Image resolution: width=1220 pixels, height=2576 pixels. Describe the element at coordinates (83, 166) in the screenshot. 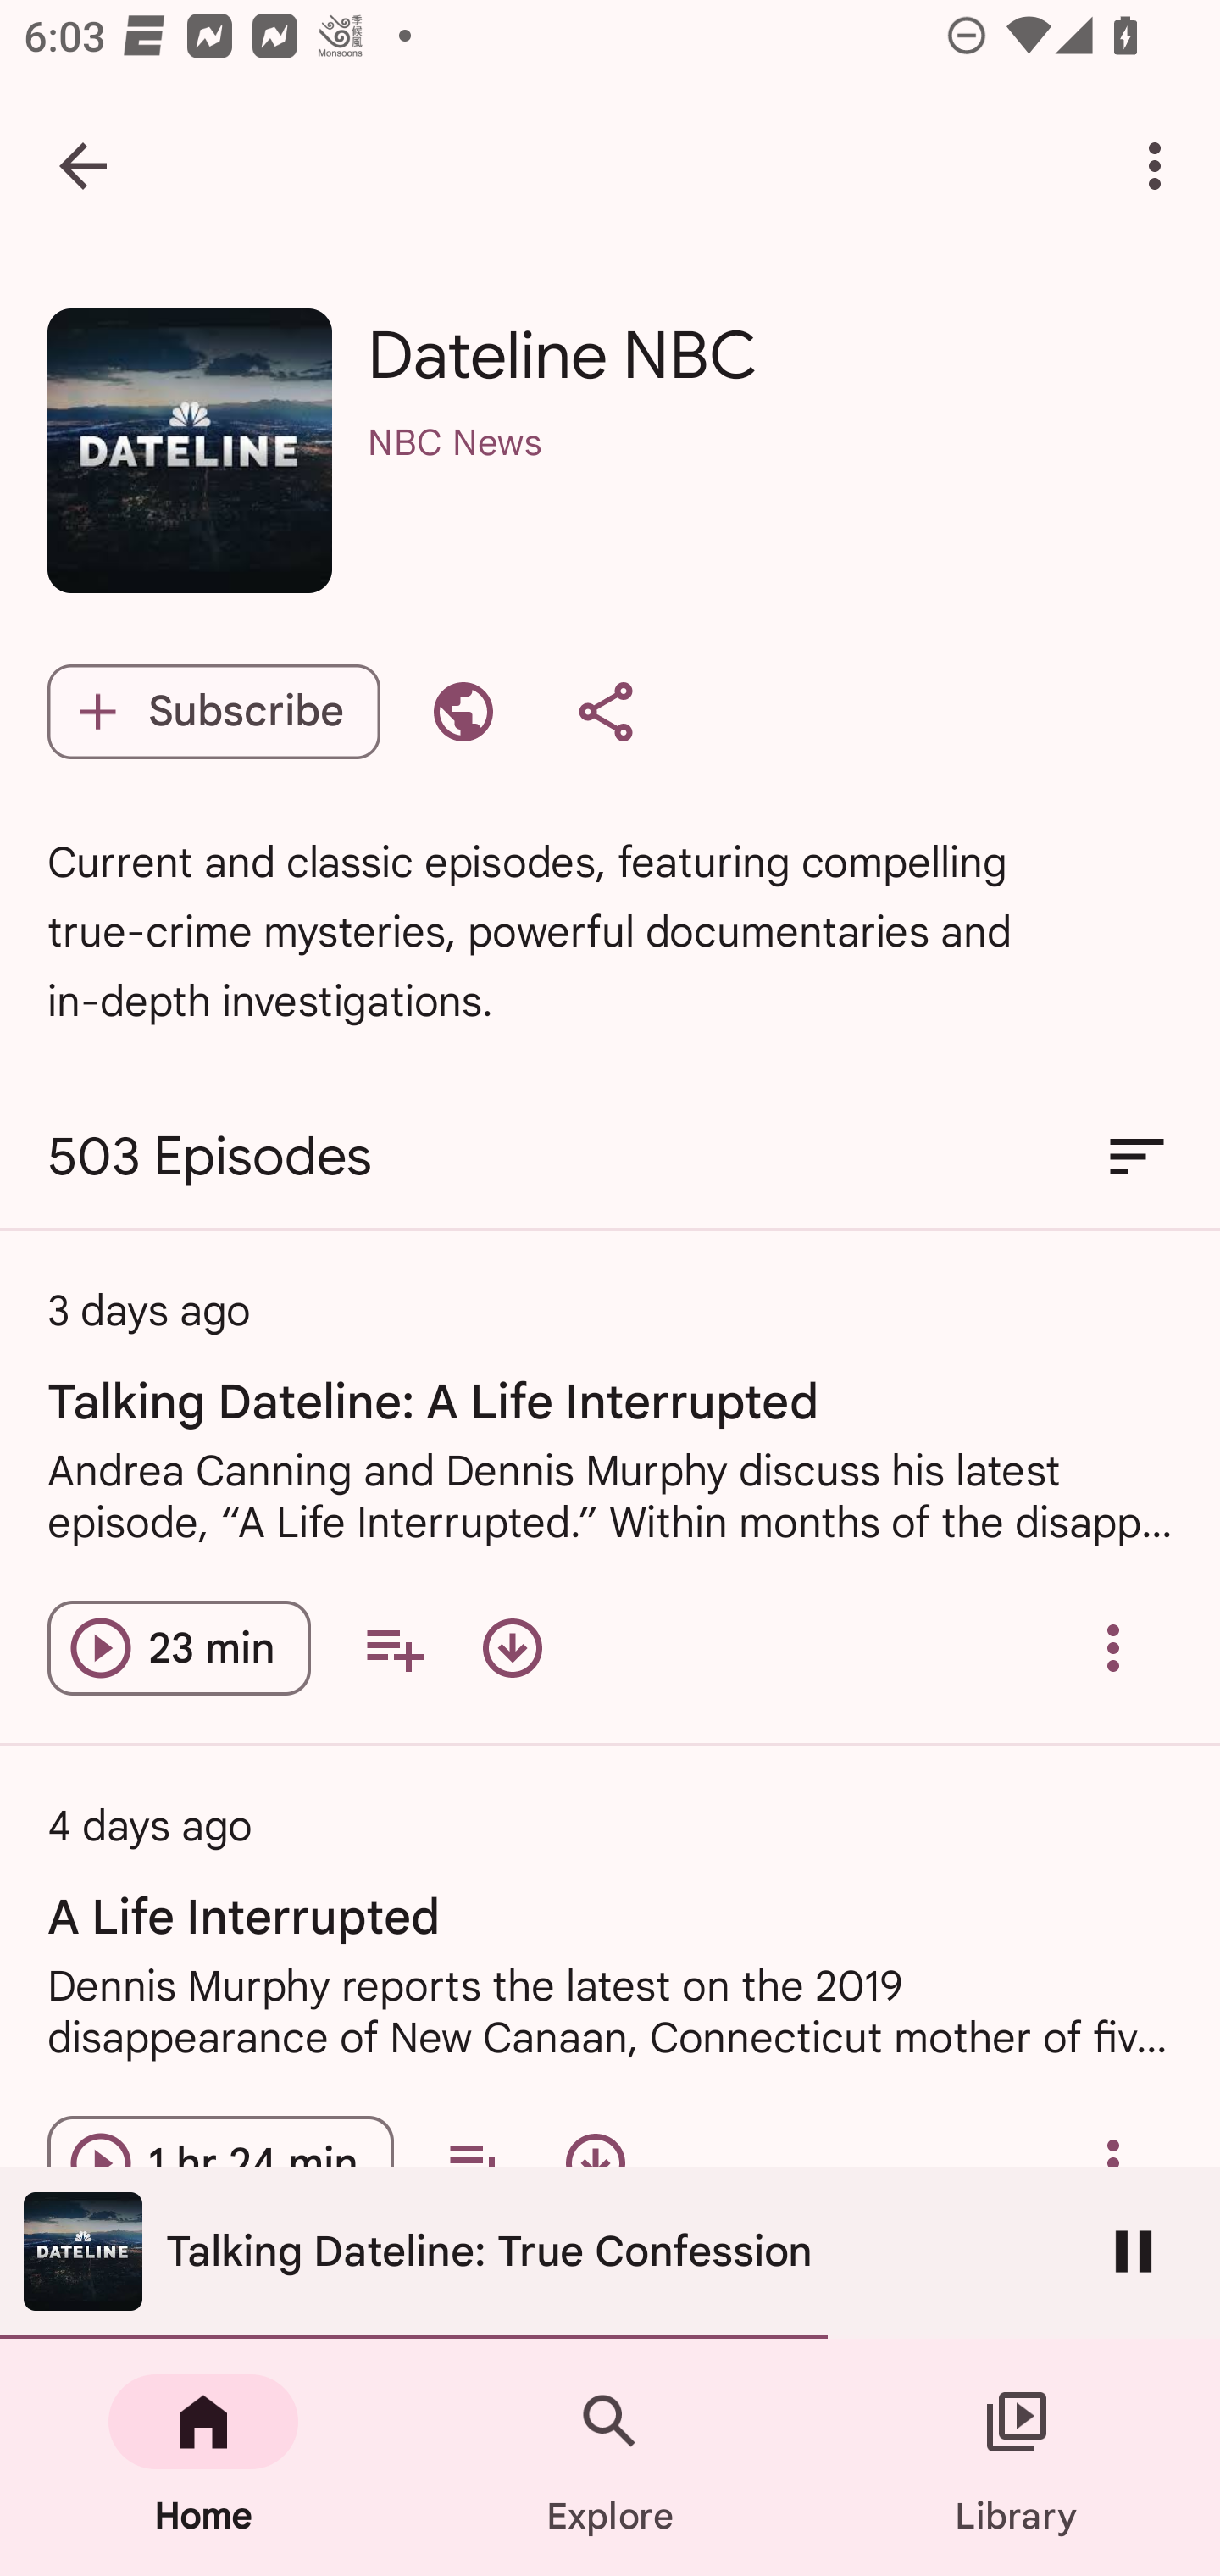

I see `Navigate up` at that location.